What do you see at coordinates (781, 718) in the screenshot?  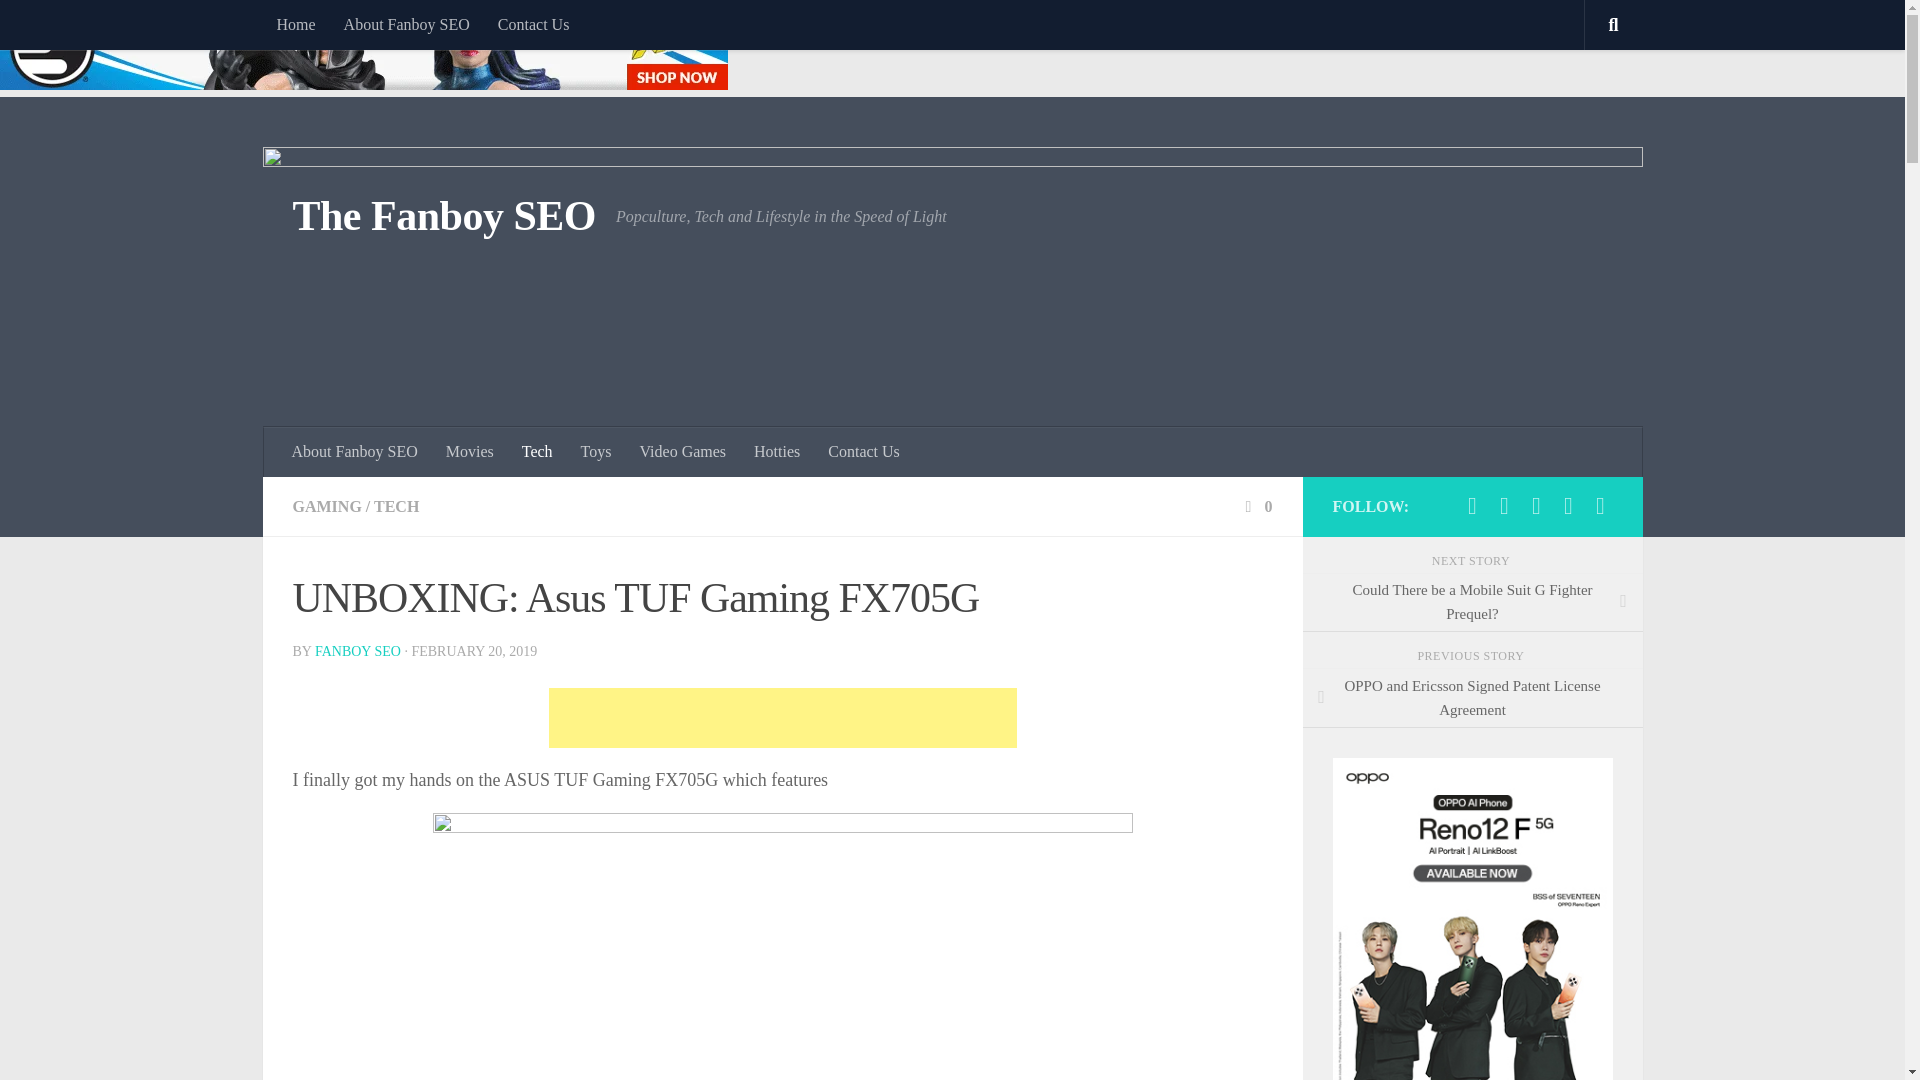 I see `Advertisement` at bounding box center [781, 718].